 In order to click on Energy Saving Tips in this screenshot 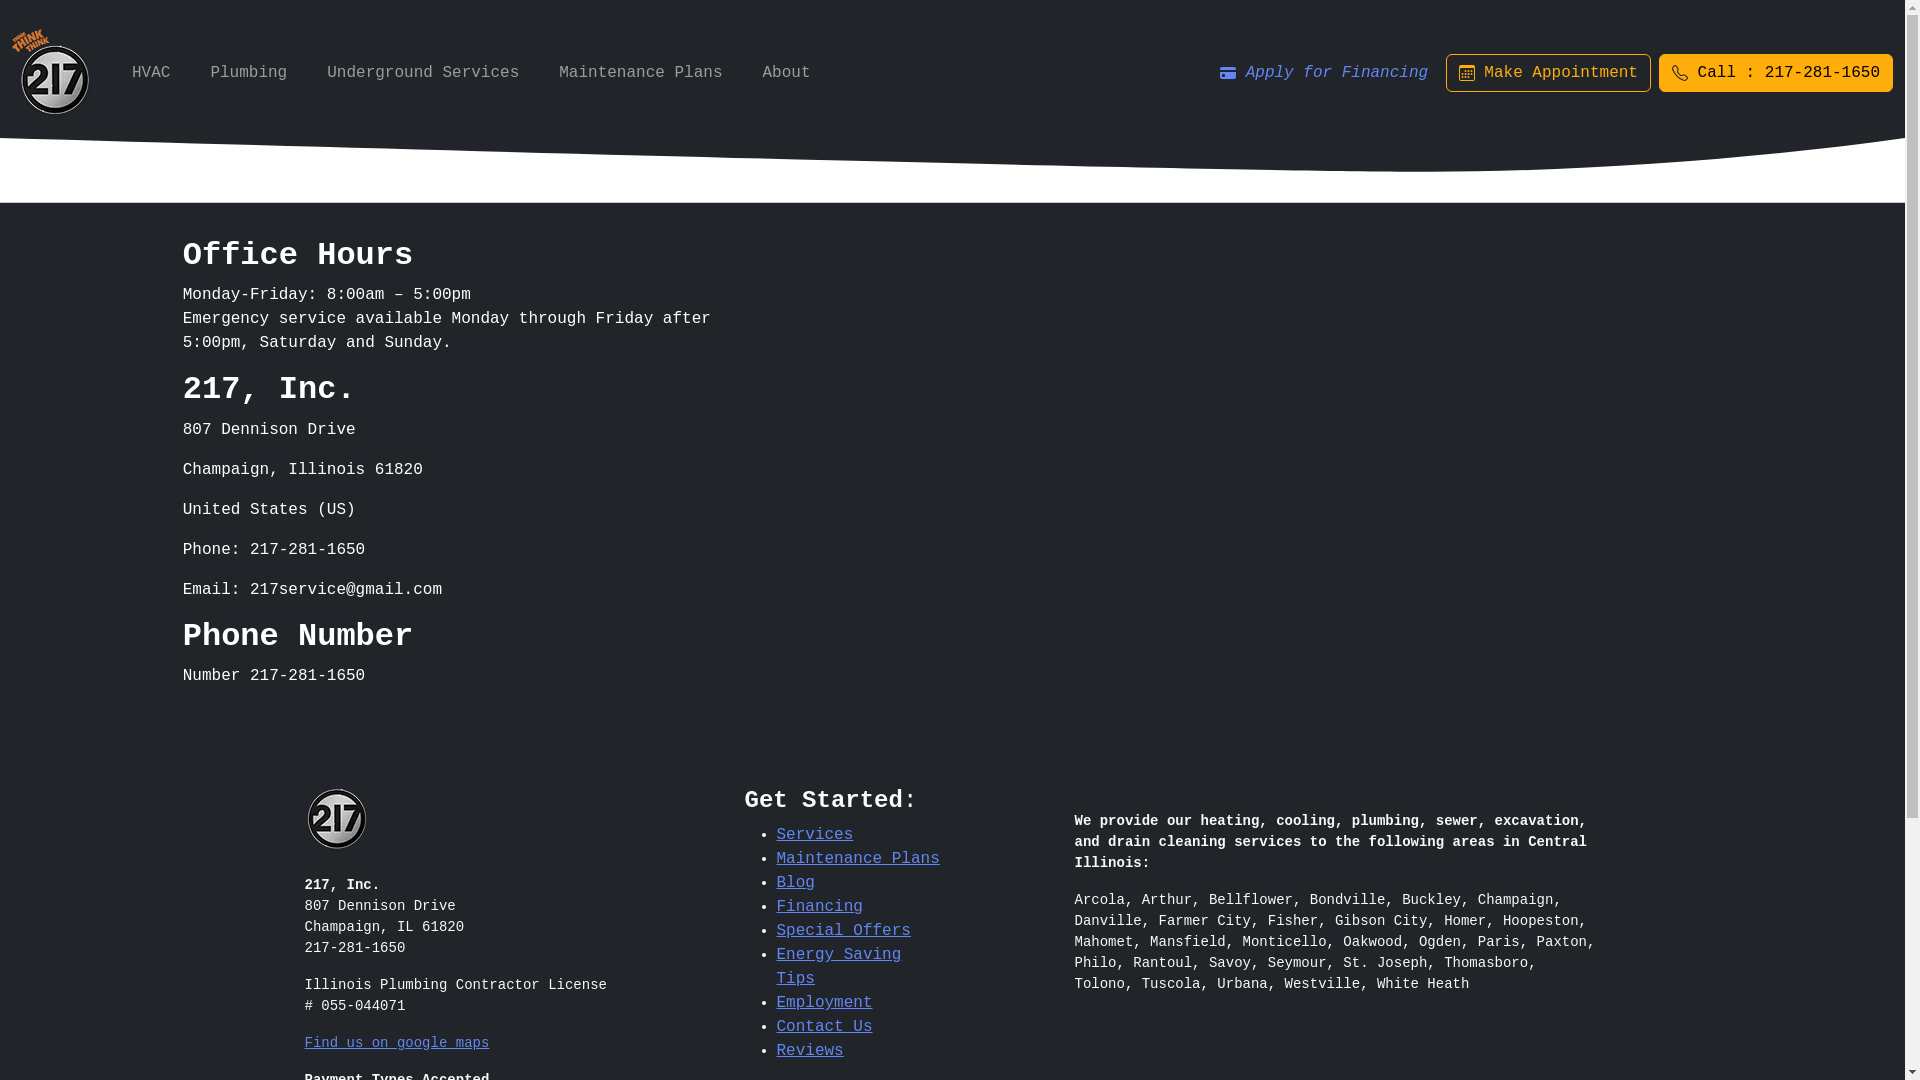, I will do `click(838, 967)`.